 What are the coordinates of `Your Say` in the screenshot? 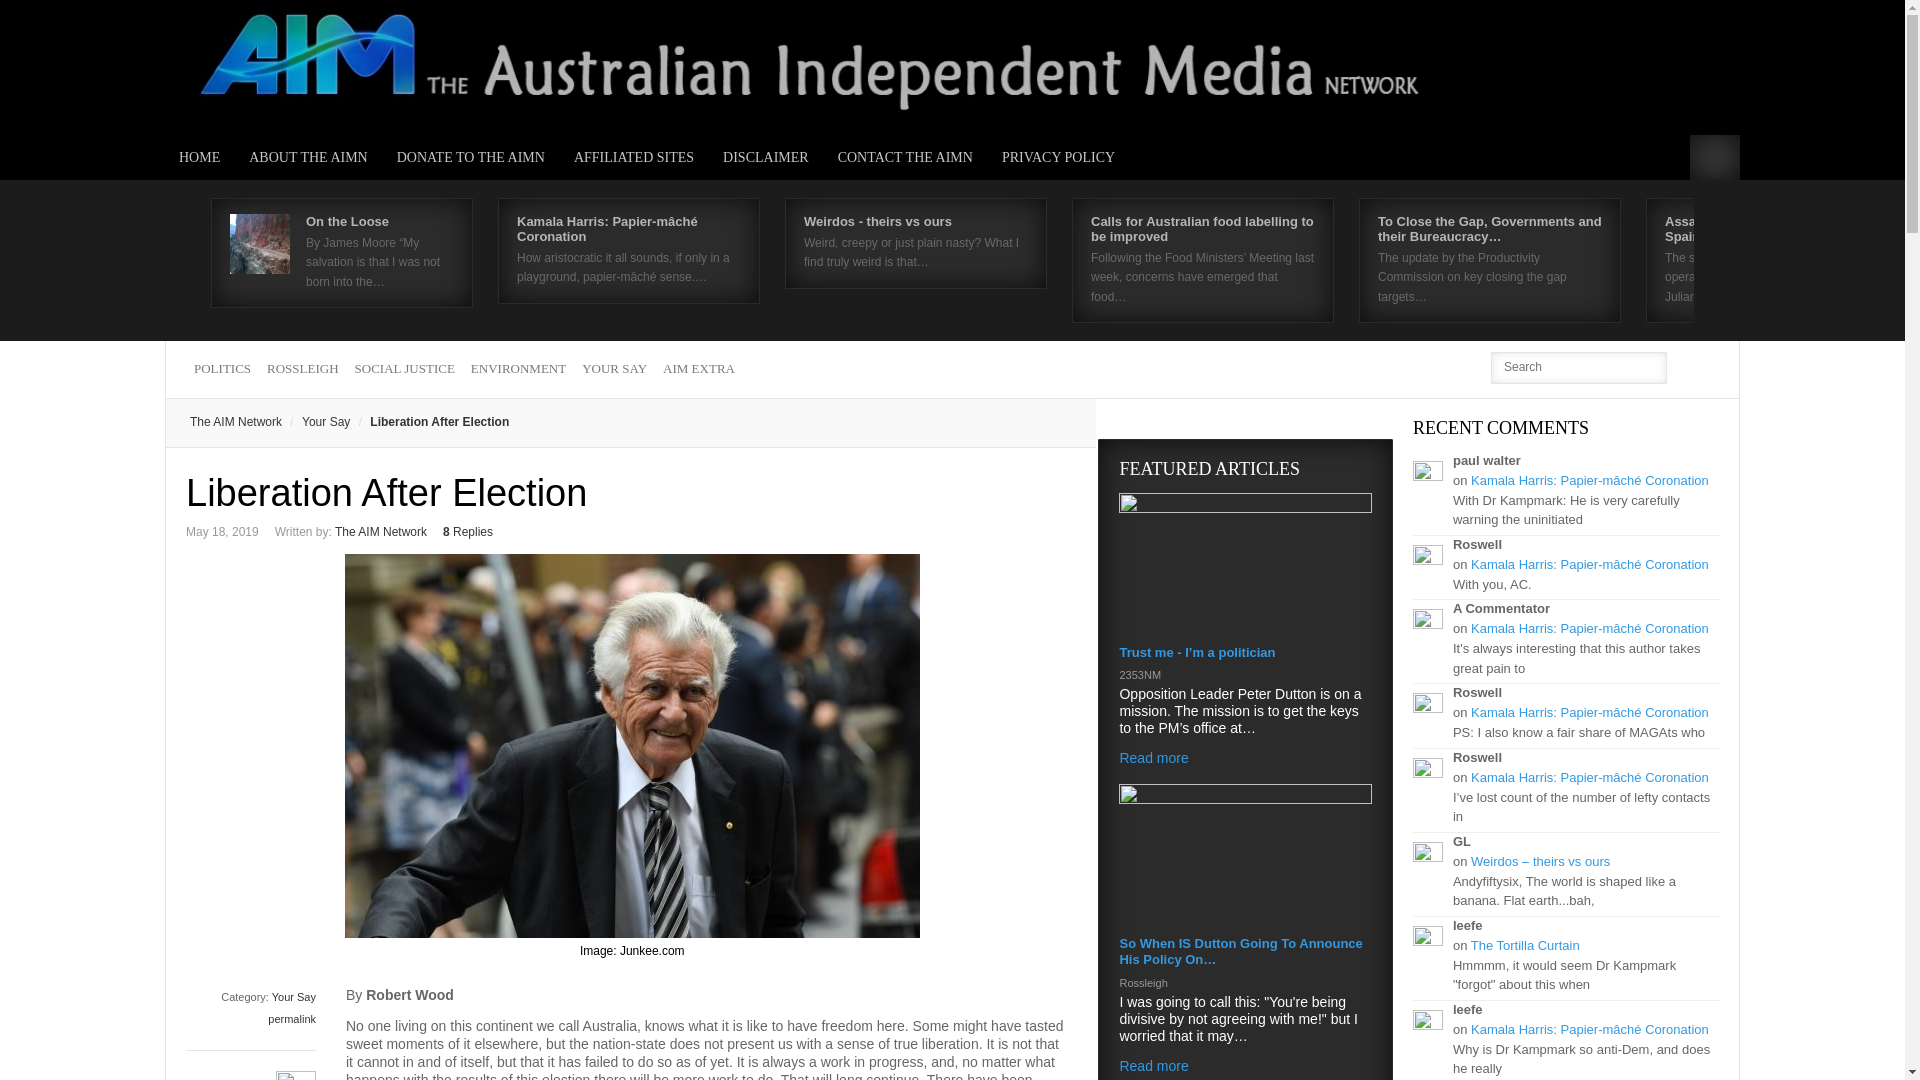 It's located at (316, 421).